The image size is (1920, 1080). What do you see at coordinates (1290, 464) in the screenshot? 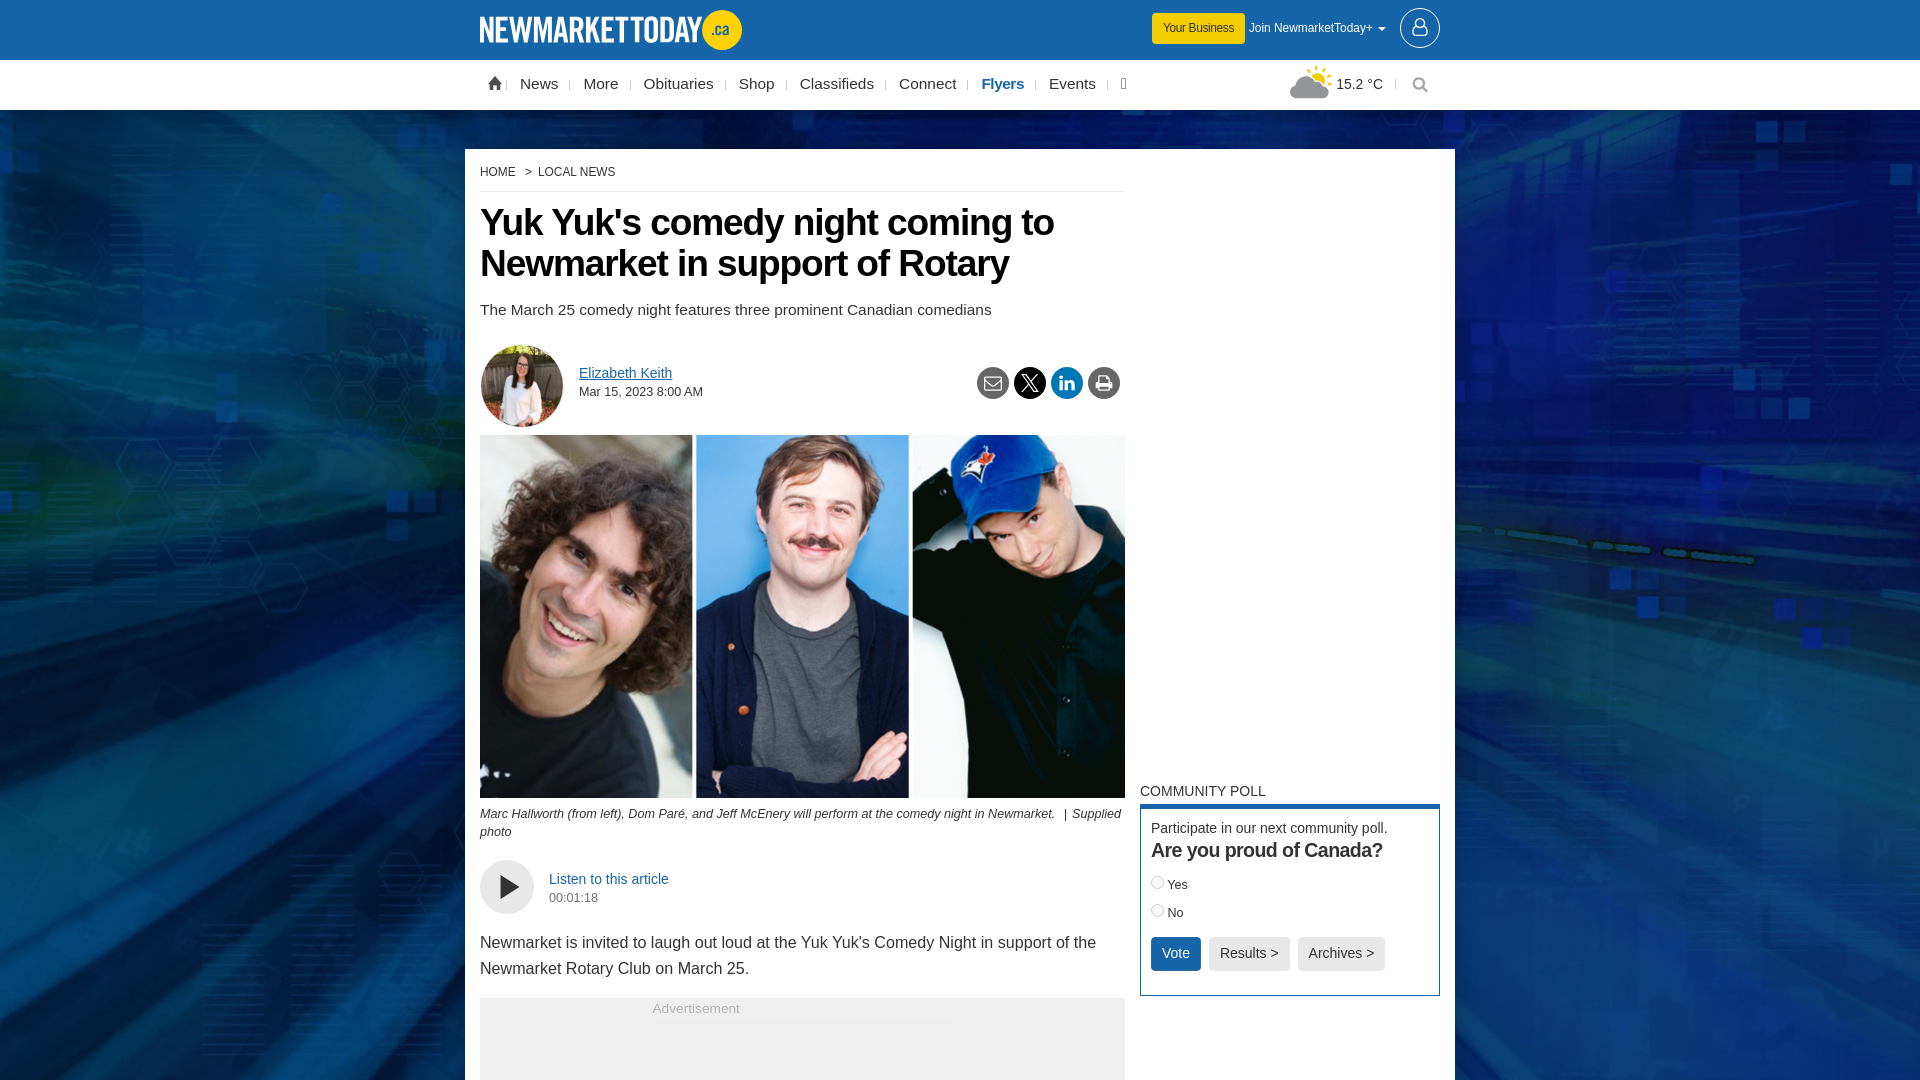
I see `3rd party ad content` at bounding box center [1290, 464].